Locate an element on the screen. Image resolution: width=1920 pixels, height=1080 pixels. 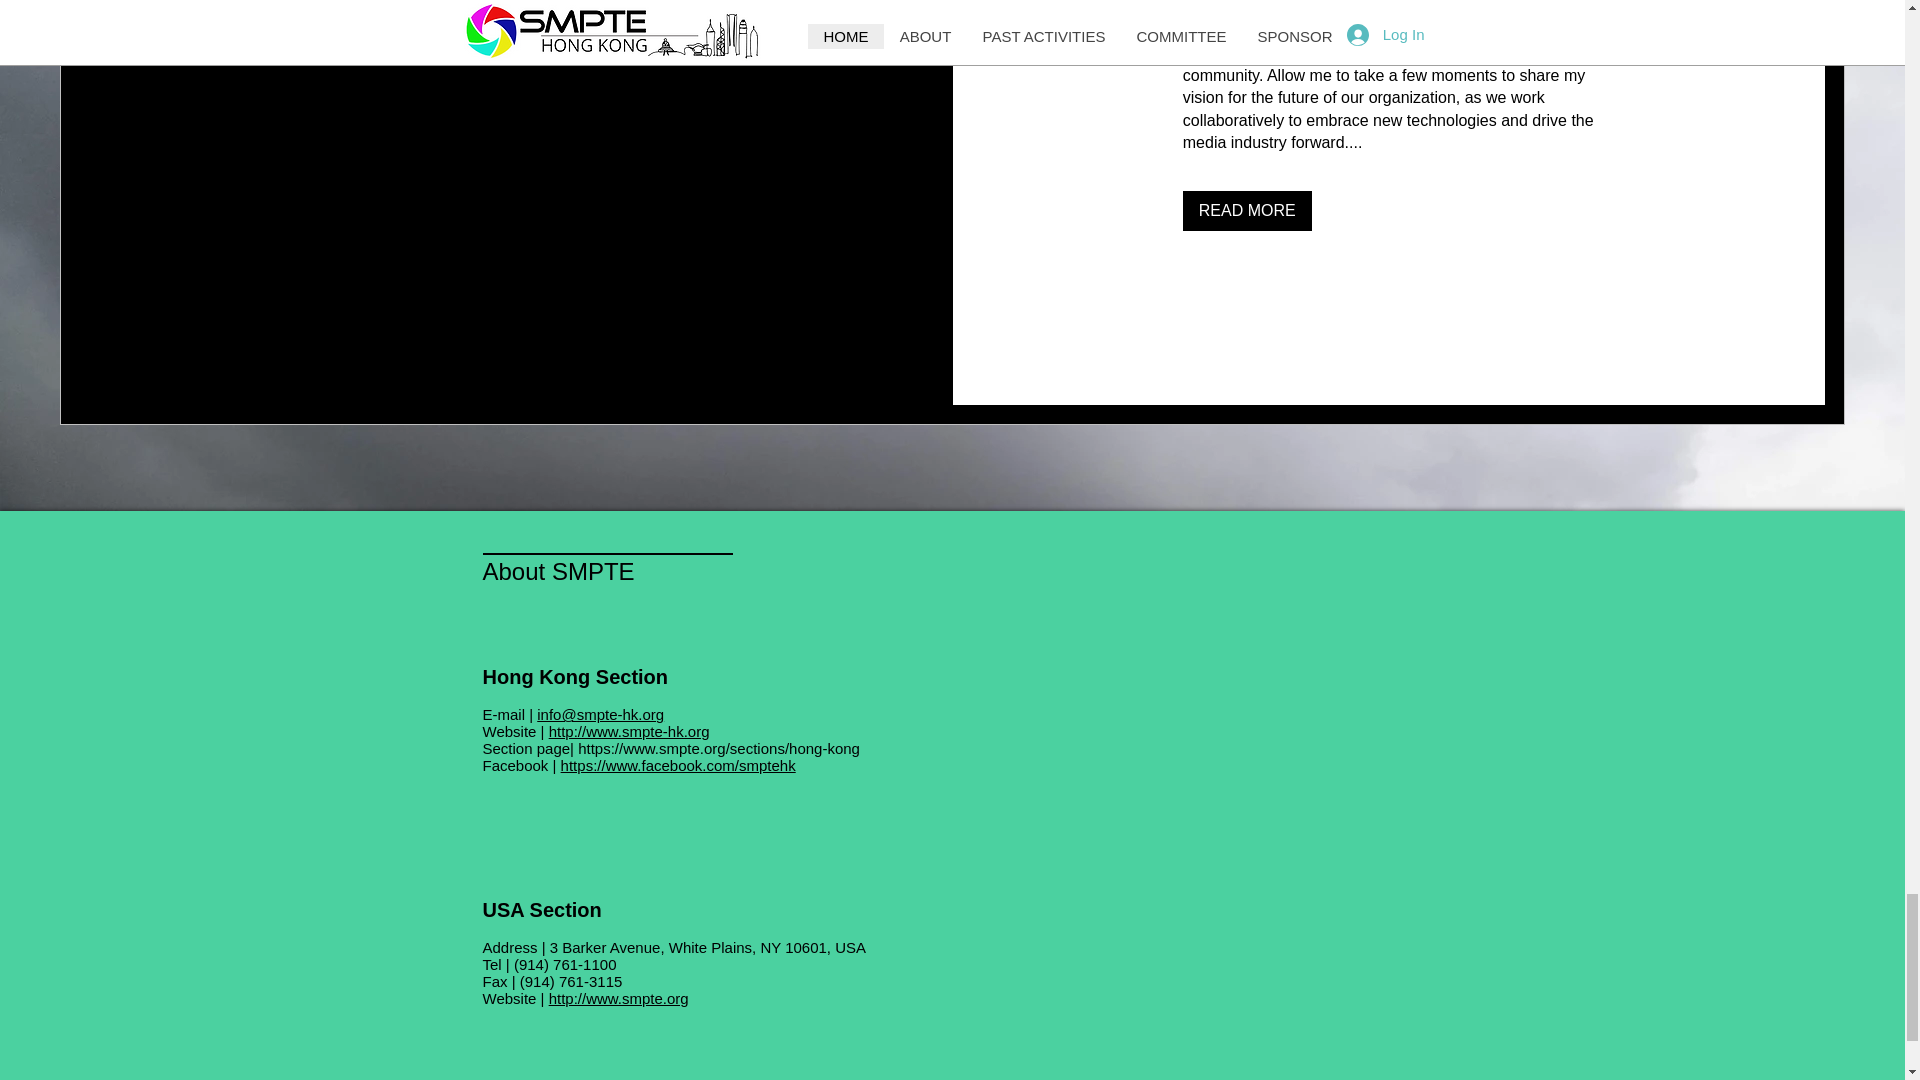
READ MORE is located at coordinates (1246, 211).